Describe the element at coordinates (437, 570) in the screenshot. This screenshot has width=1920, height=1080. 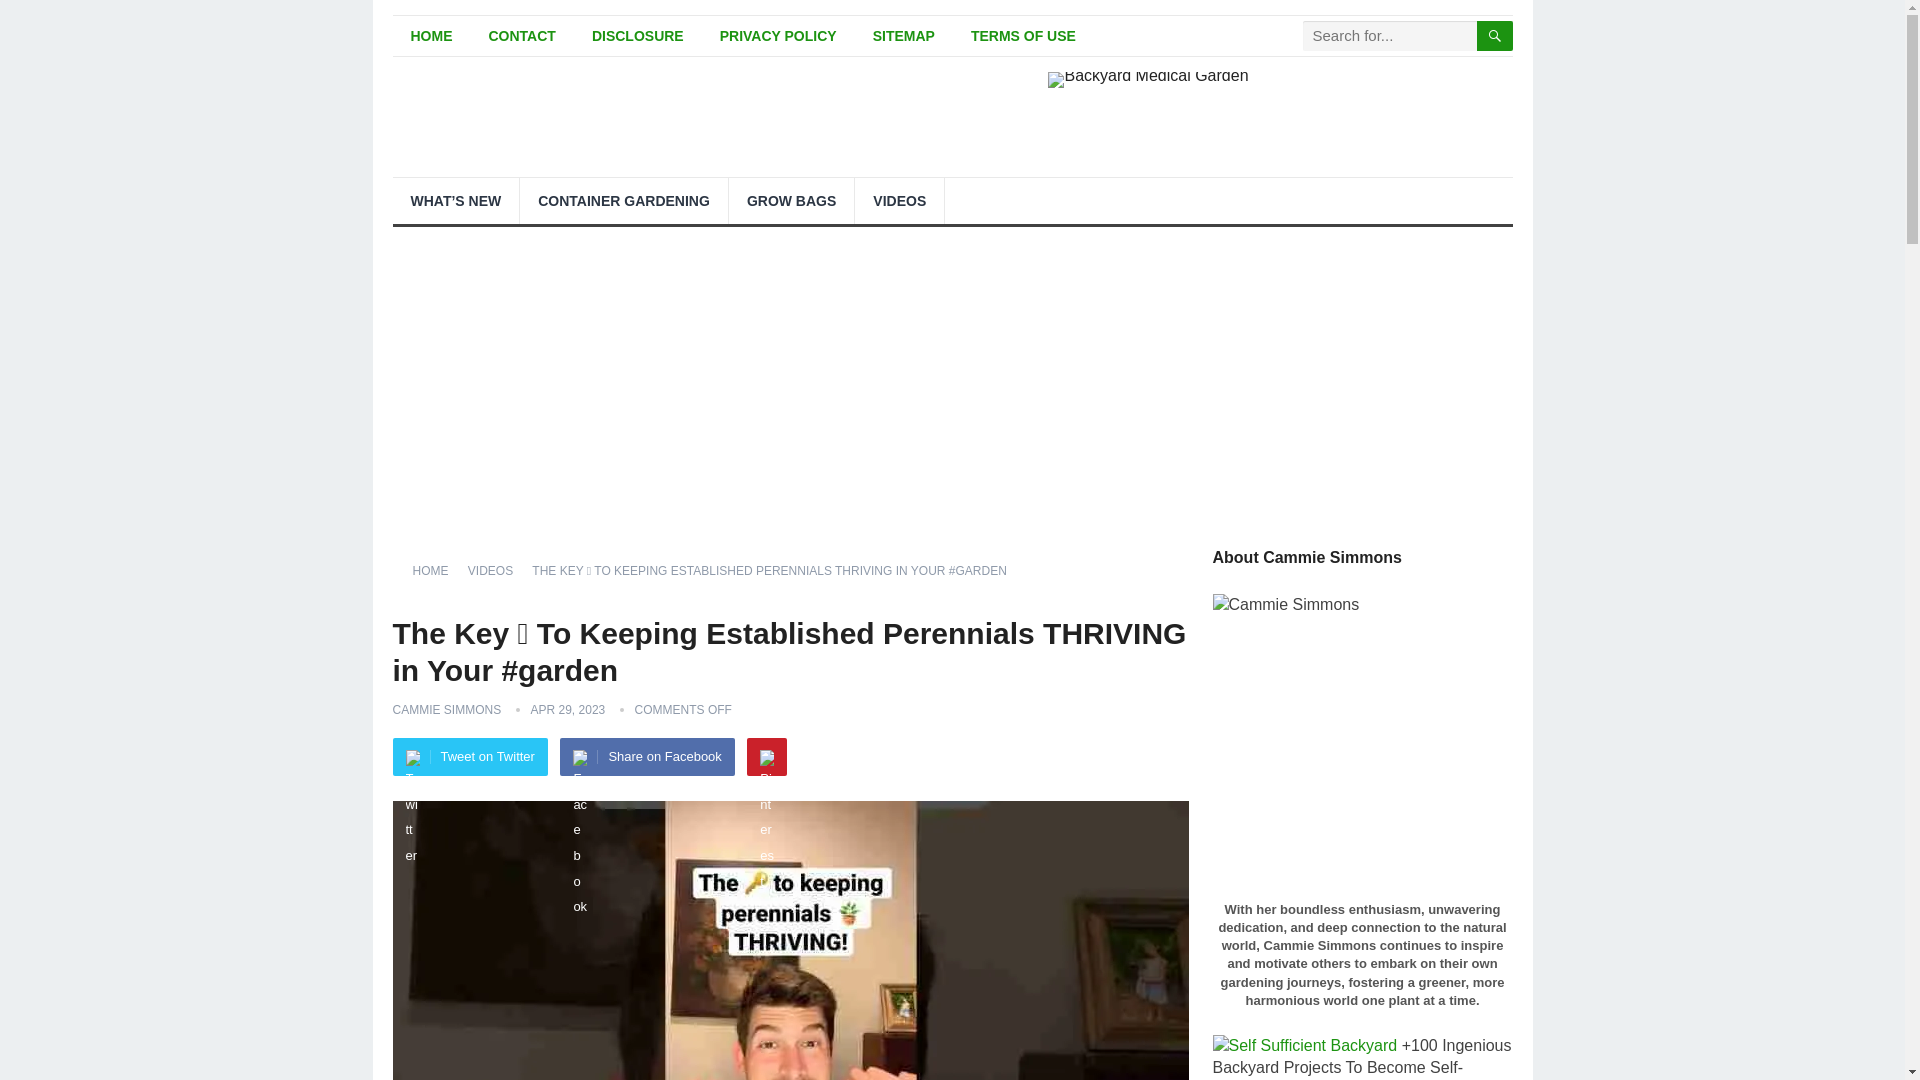
I see `HOME` at that location.